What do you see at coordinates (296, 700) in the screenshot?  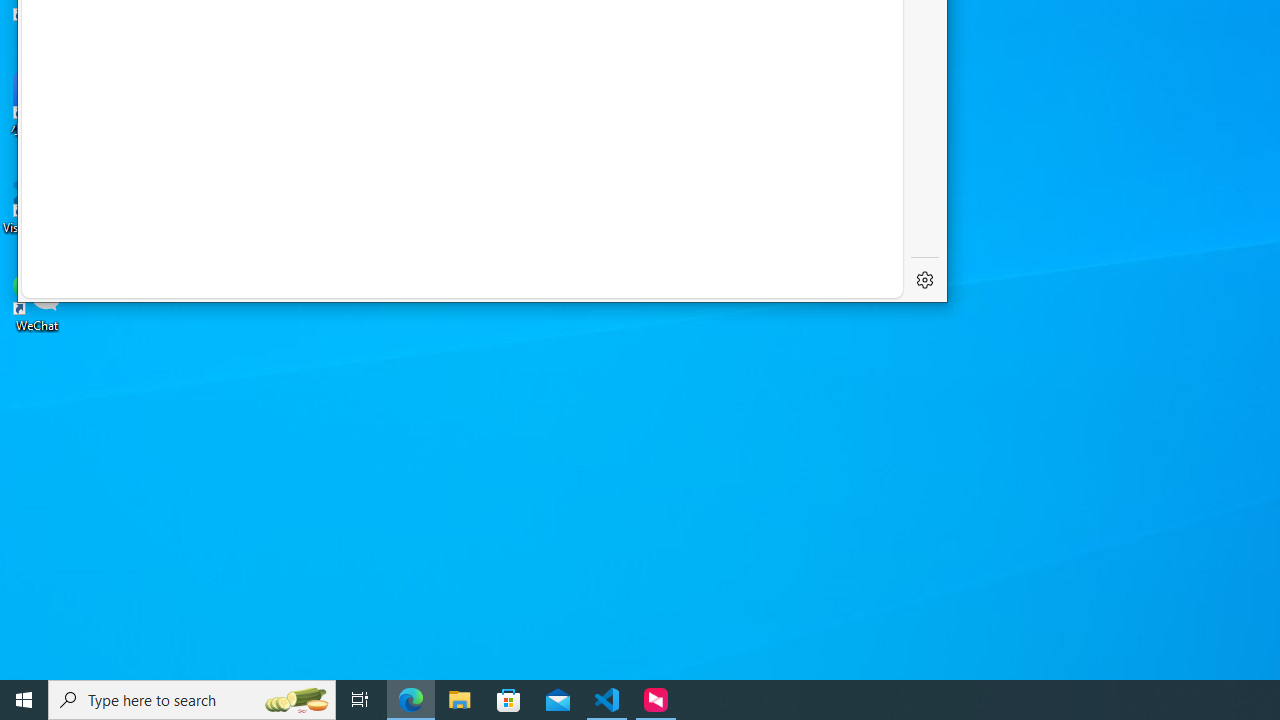 I see `Search highlights icon opens search home window` at bounding box center [296, 700].